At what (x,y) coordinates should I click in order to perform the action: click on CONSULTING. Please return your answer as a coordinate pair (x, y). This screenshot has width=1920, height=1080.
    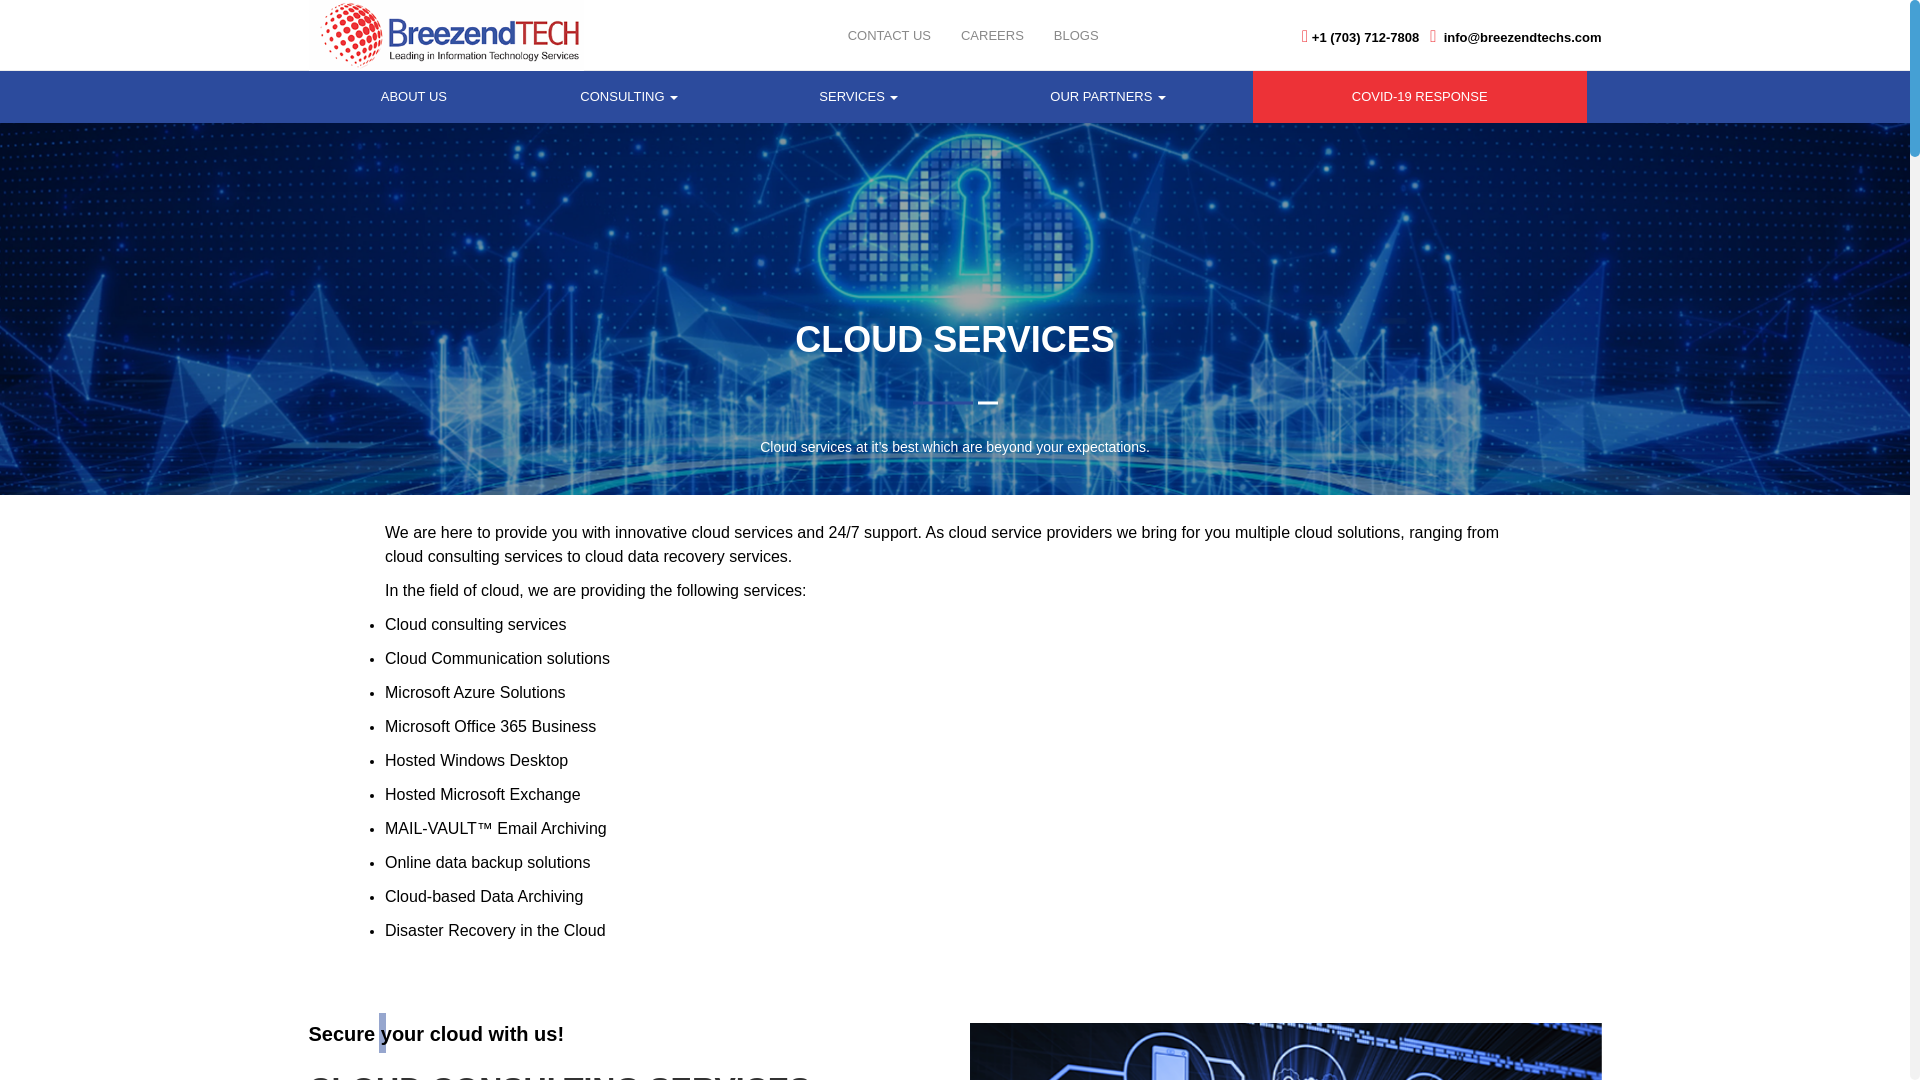
    Looking at the image, I should click on (628, 97).